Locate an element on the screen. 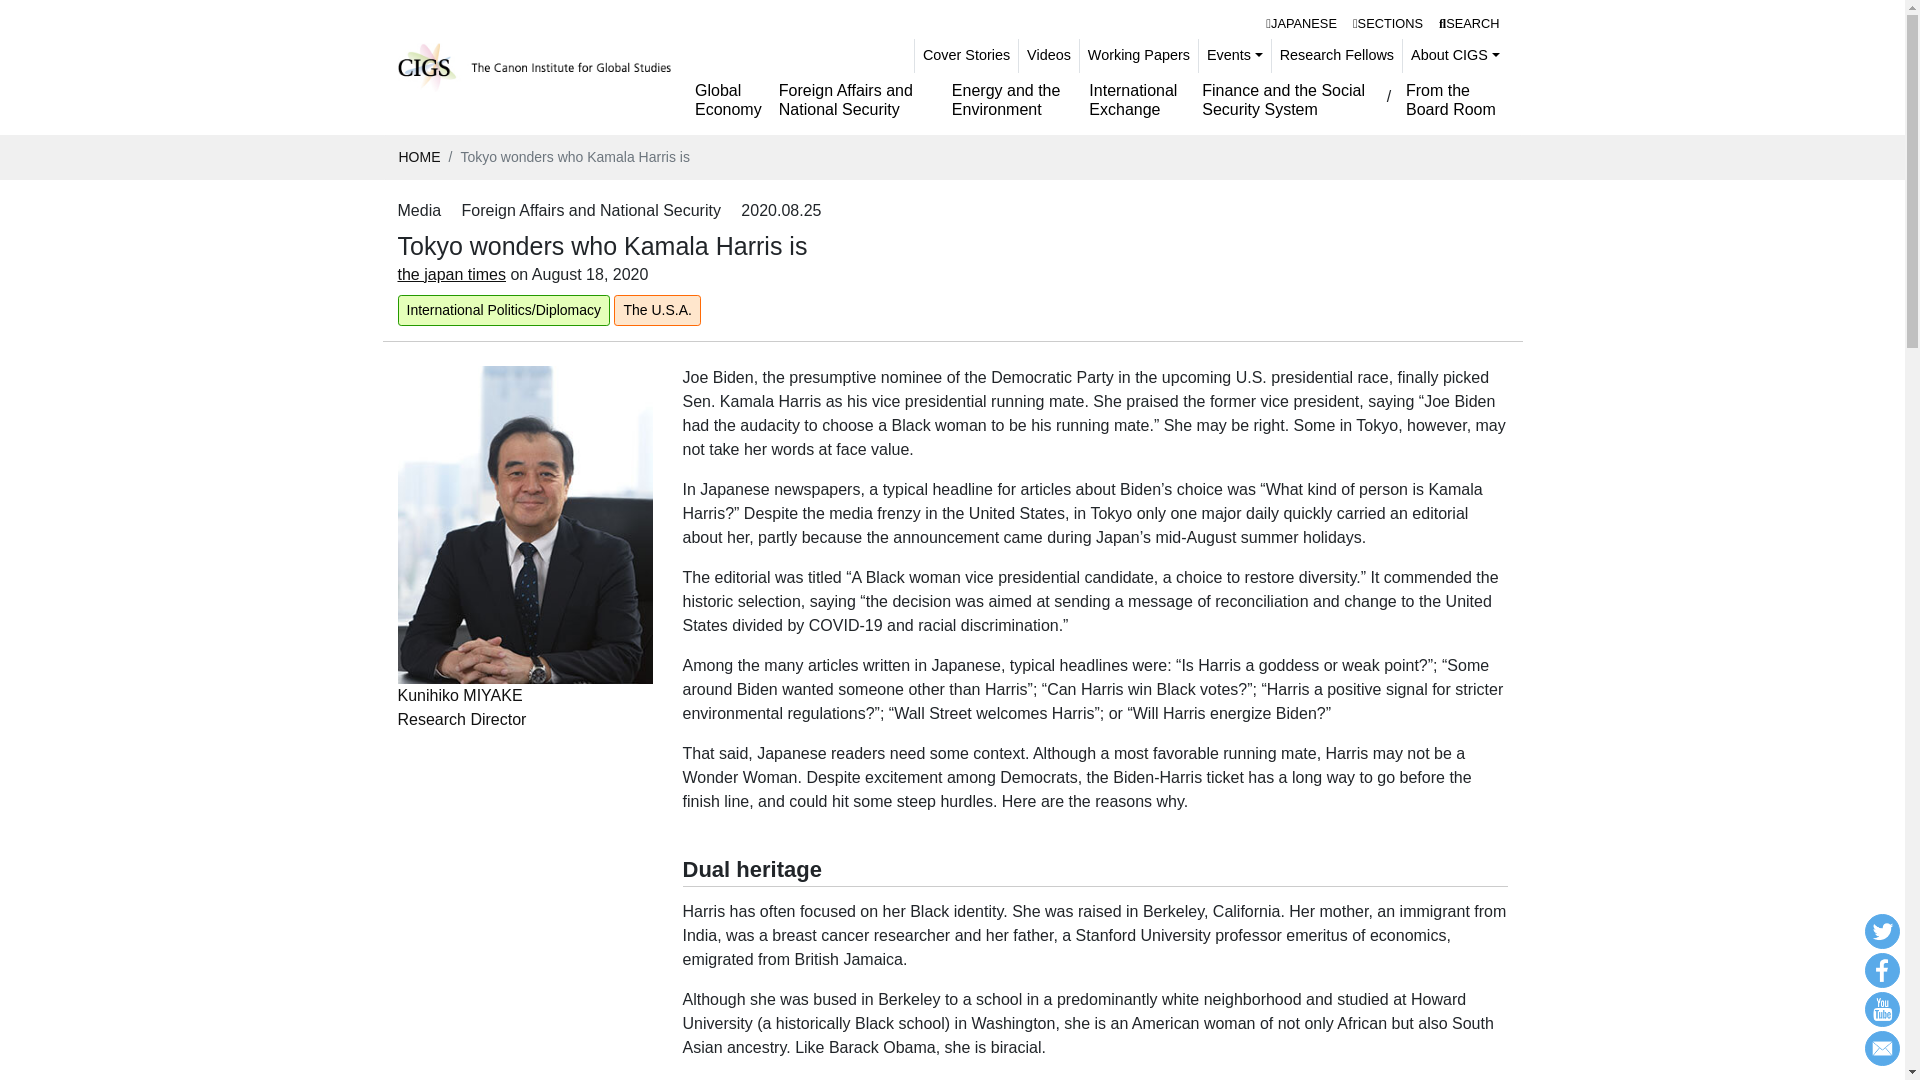  International Exchange is located at coordinates (1012, 100).